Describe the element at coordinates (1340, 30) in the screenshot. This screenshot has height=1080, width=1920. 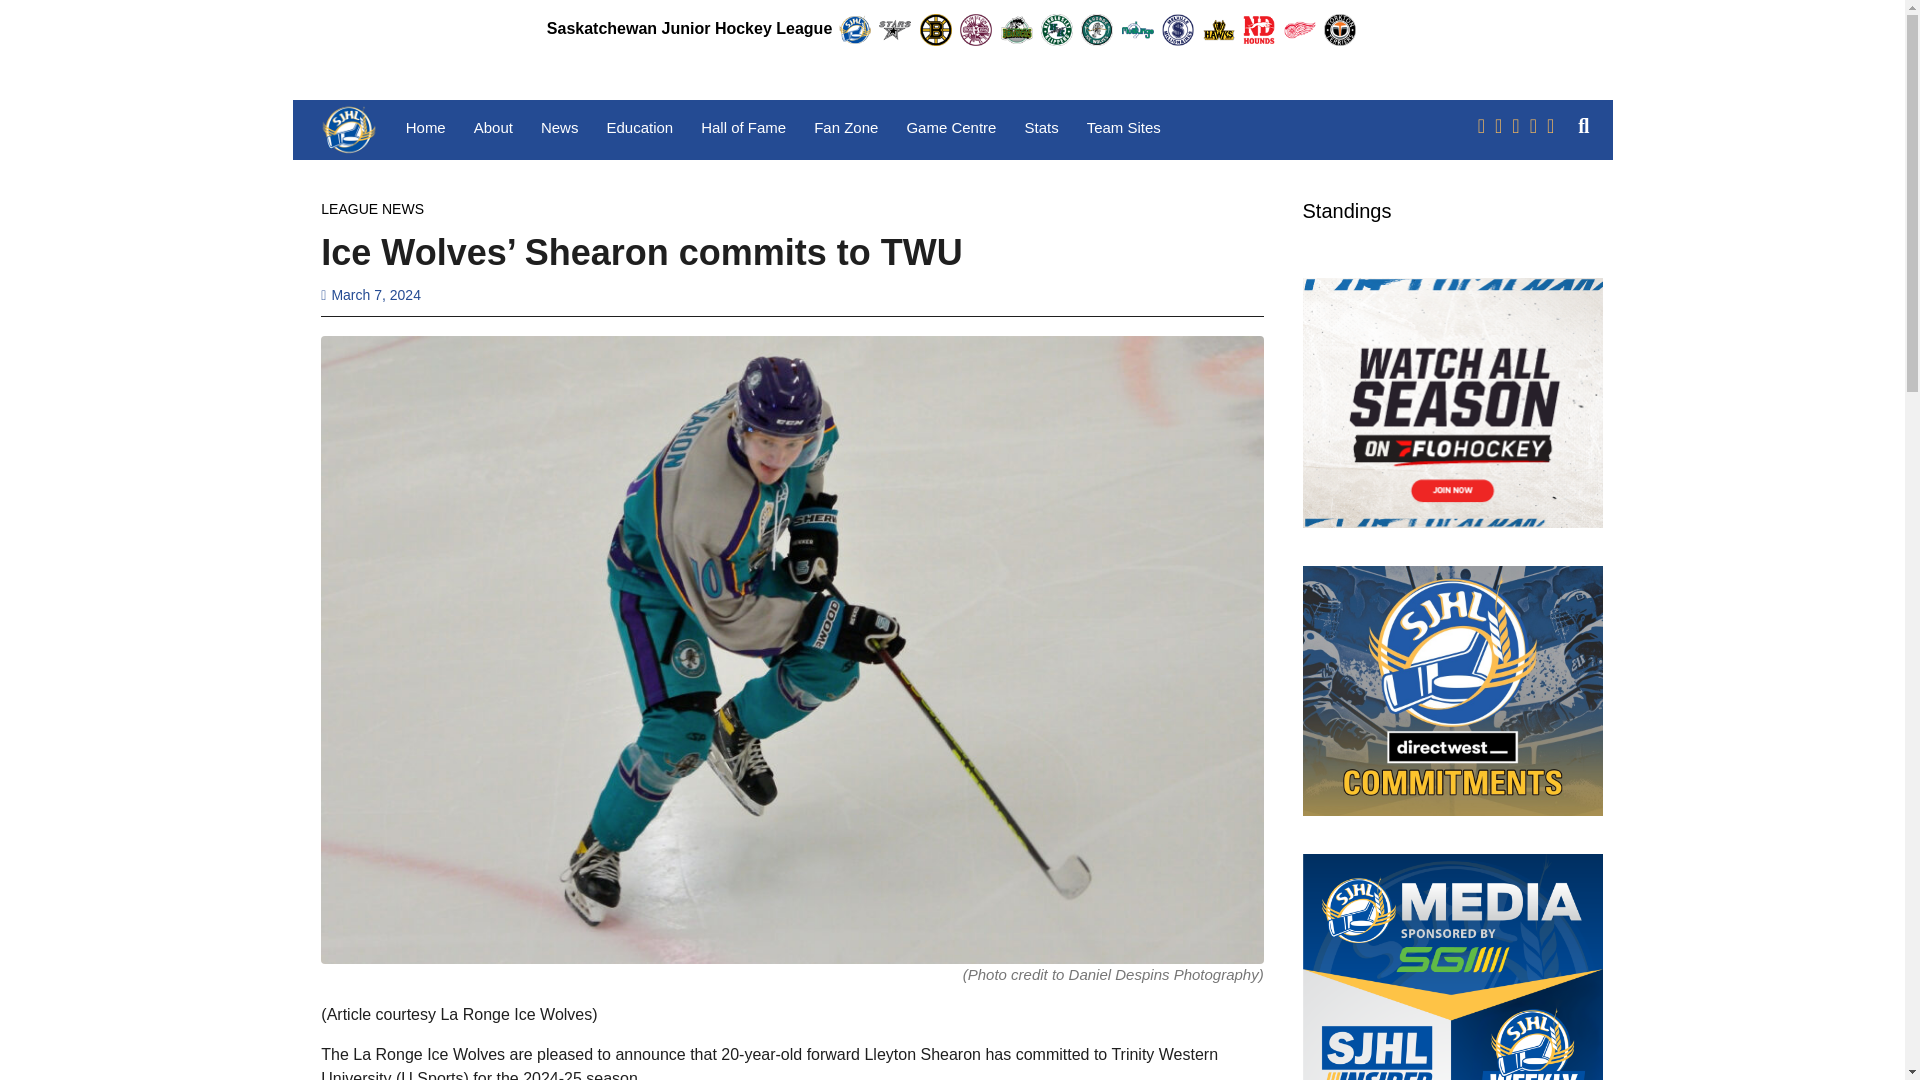
I see `Yorkton Terriers` at that location.